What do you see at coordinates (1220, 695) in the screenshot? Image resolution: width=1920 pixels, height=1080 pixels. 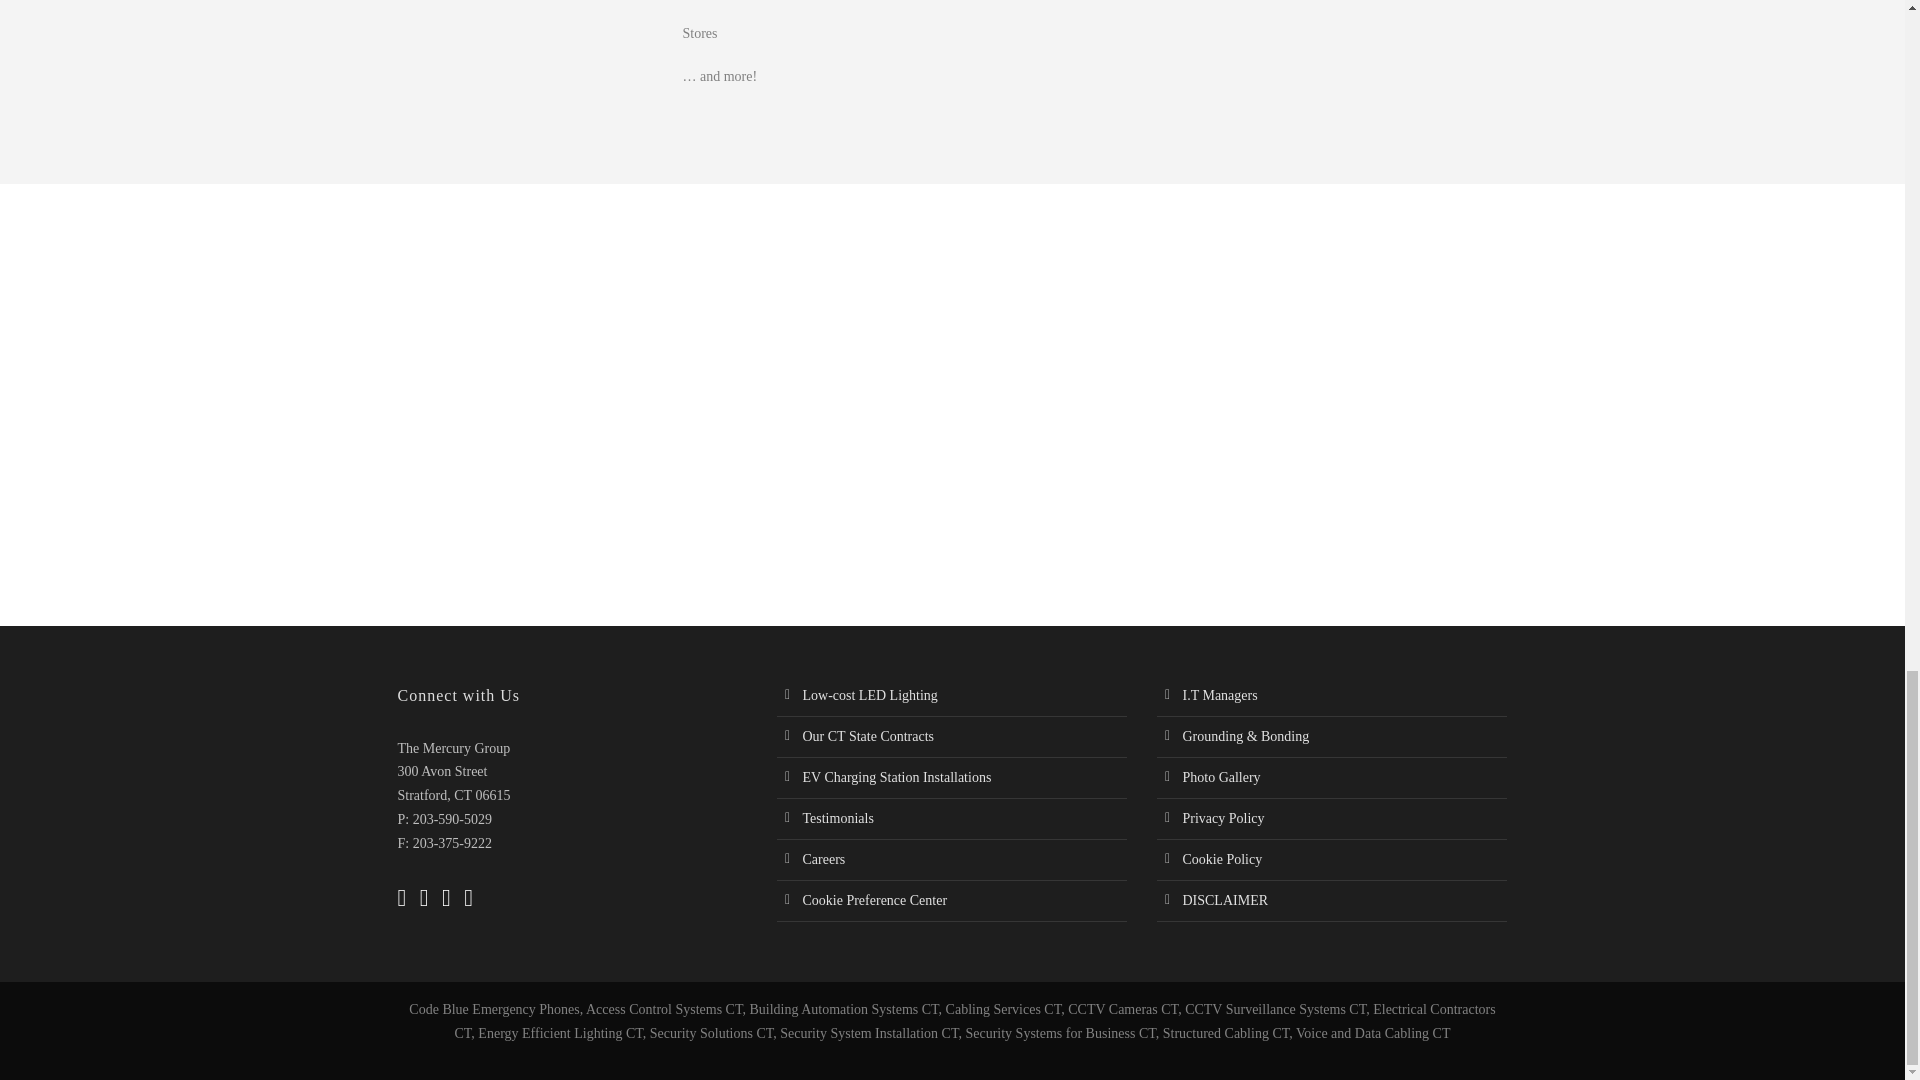 I see `I.T Managers` at bounding box center [1220, 695].